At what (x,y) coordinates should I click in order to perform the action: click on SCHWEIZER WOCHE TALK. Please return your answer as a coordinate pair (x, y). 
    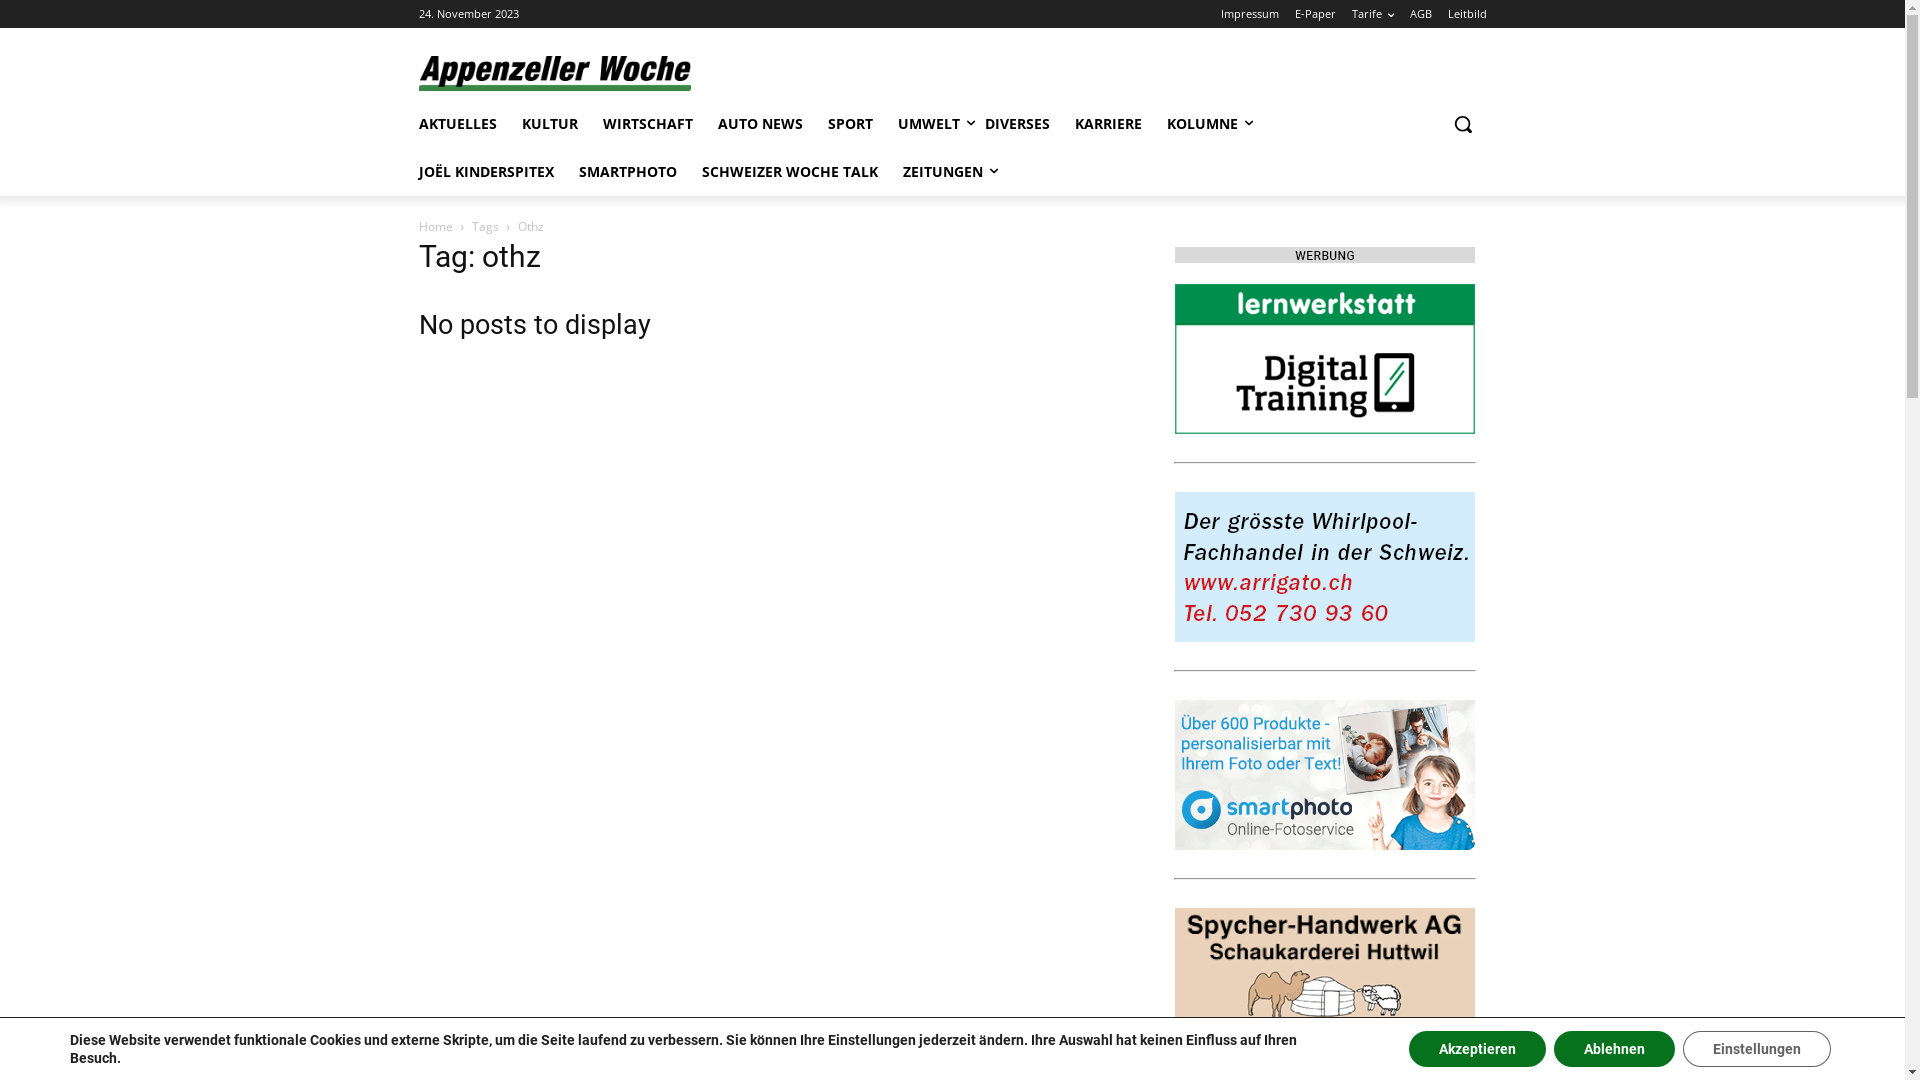
    Looking at the image, I should click on (790, 172).